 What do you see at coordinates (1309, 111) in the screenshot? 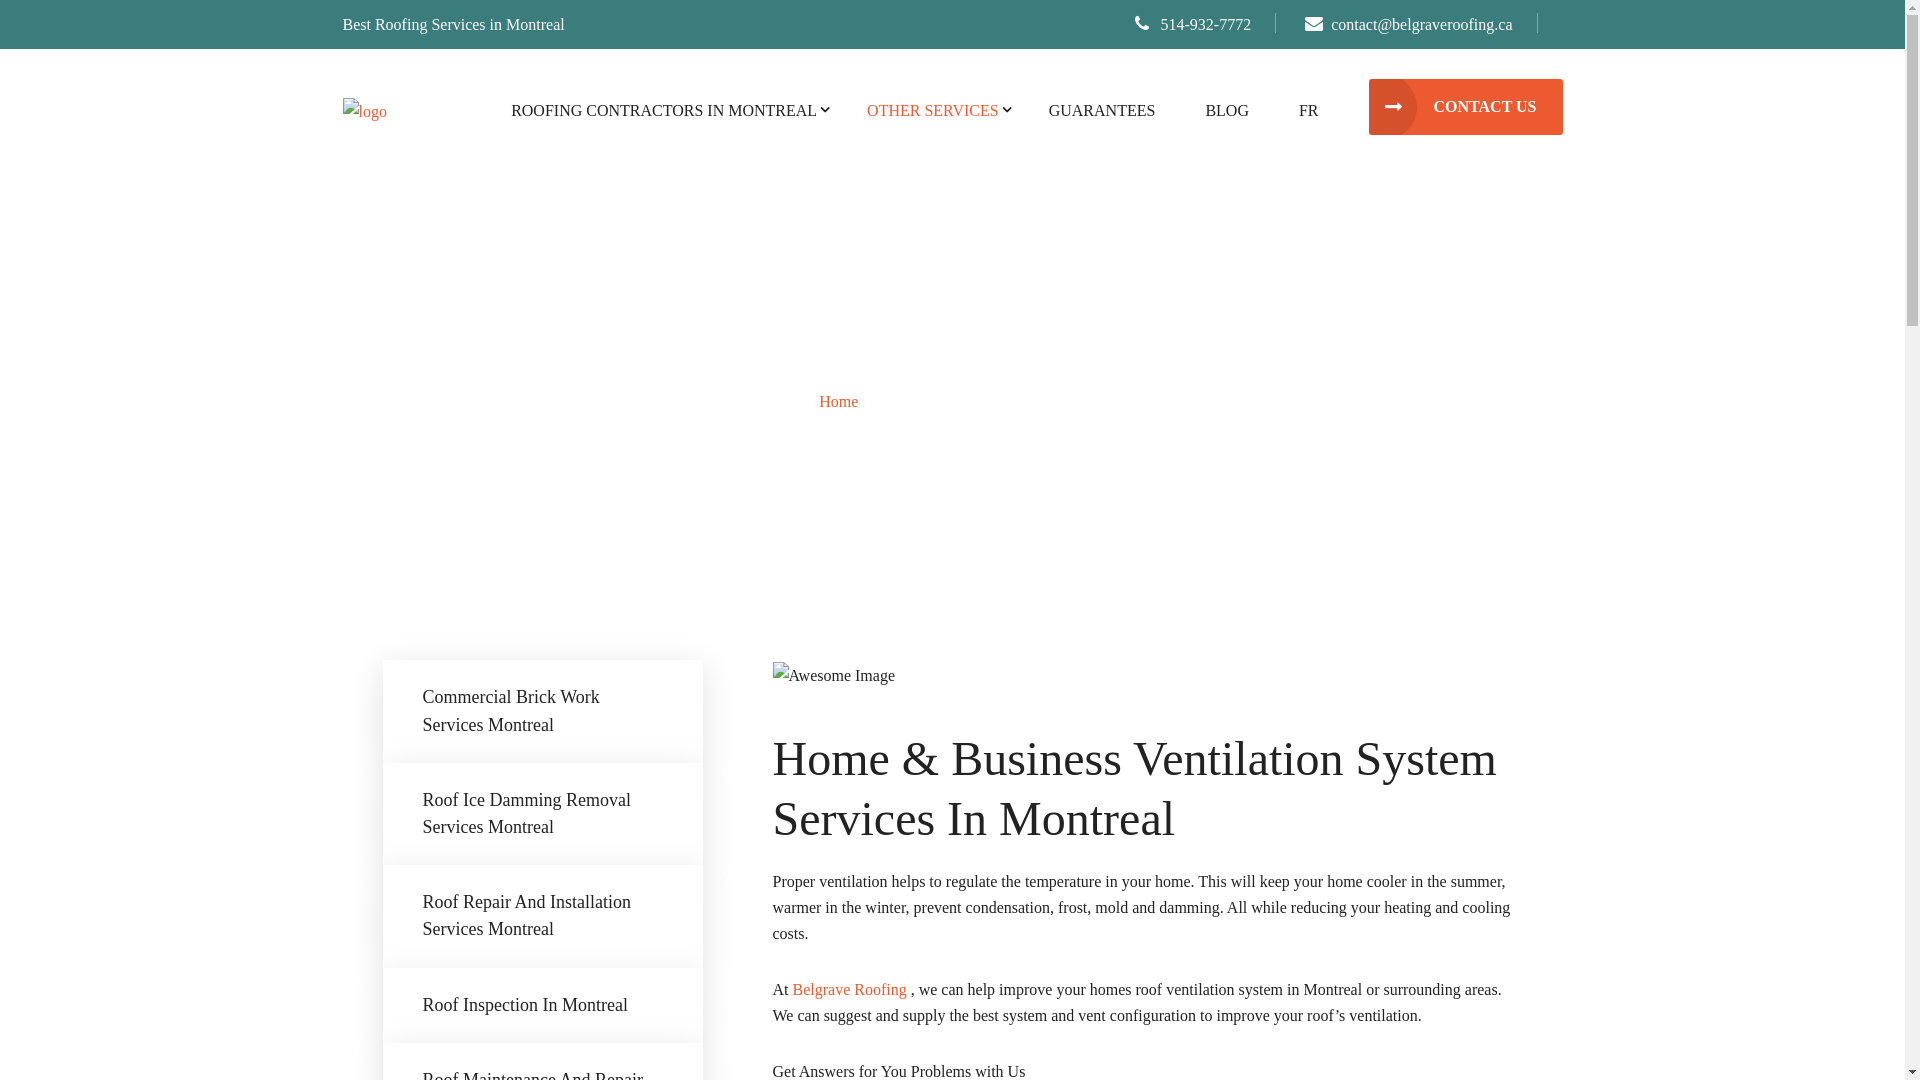
I see `FR` at bounding box center [1309, 111].